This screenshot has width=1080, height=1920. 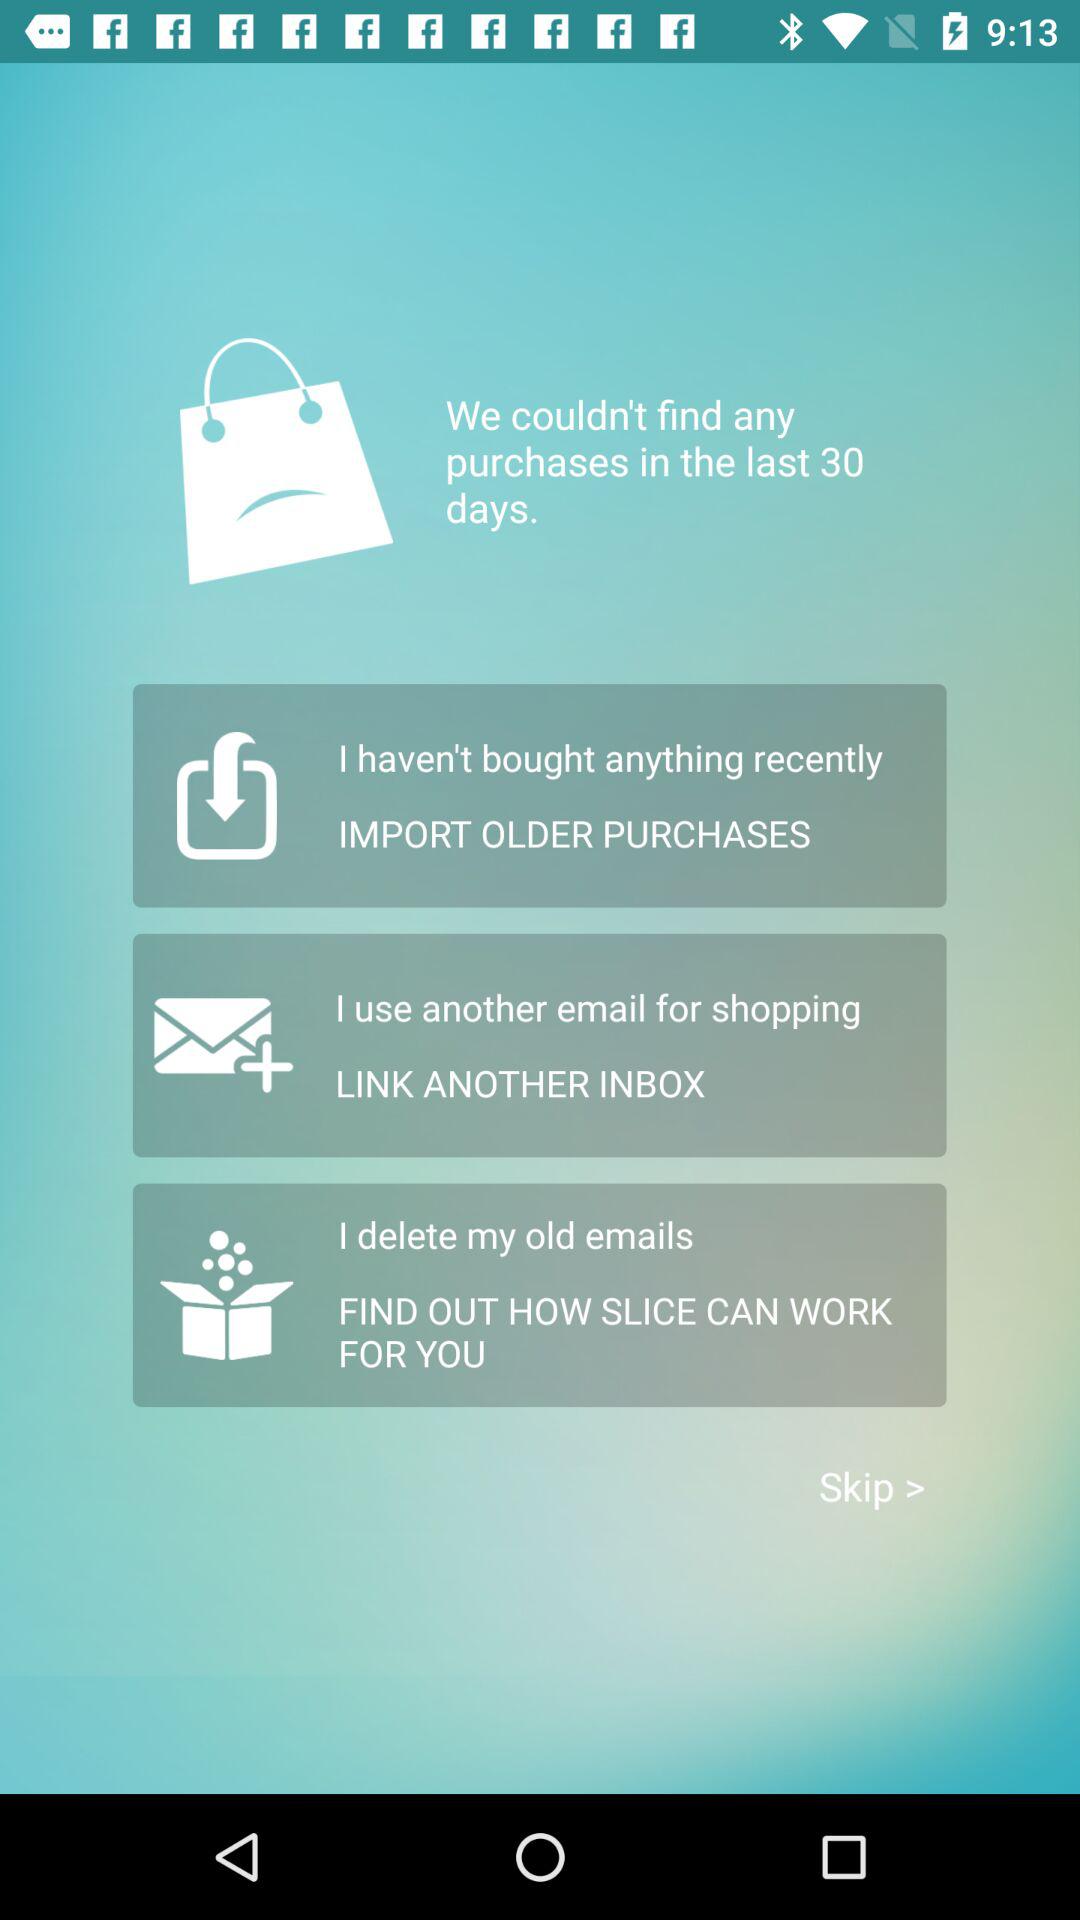 I want to click on choose icon below the find out how item, so click(x=872, y=1486).